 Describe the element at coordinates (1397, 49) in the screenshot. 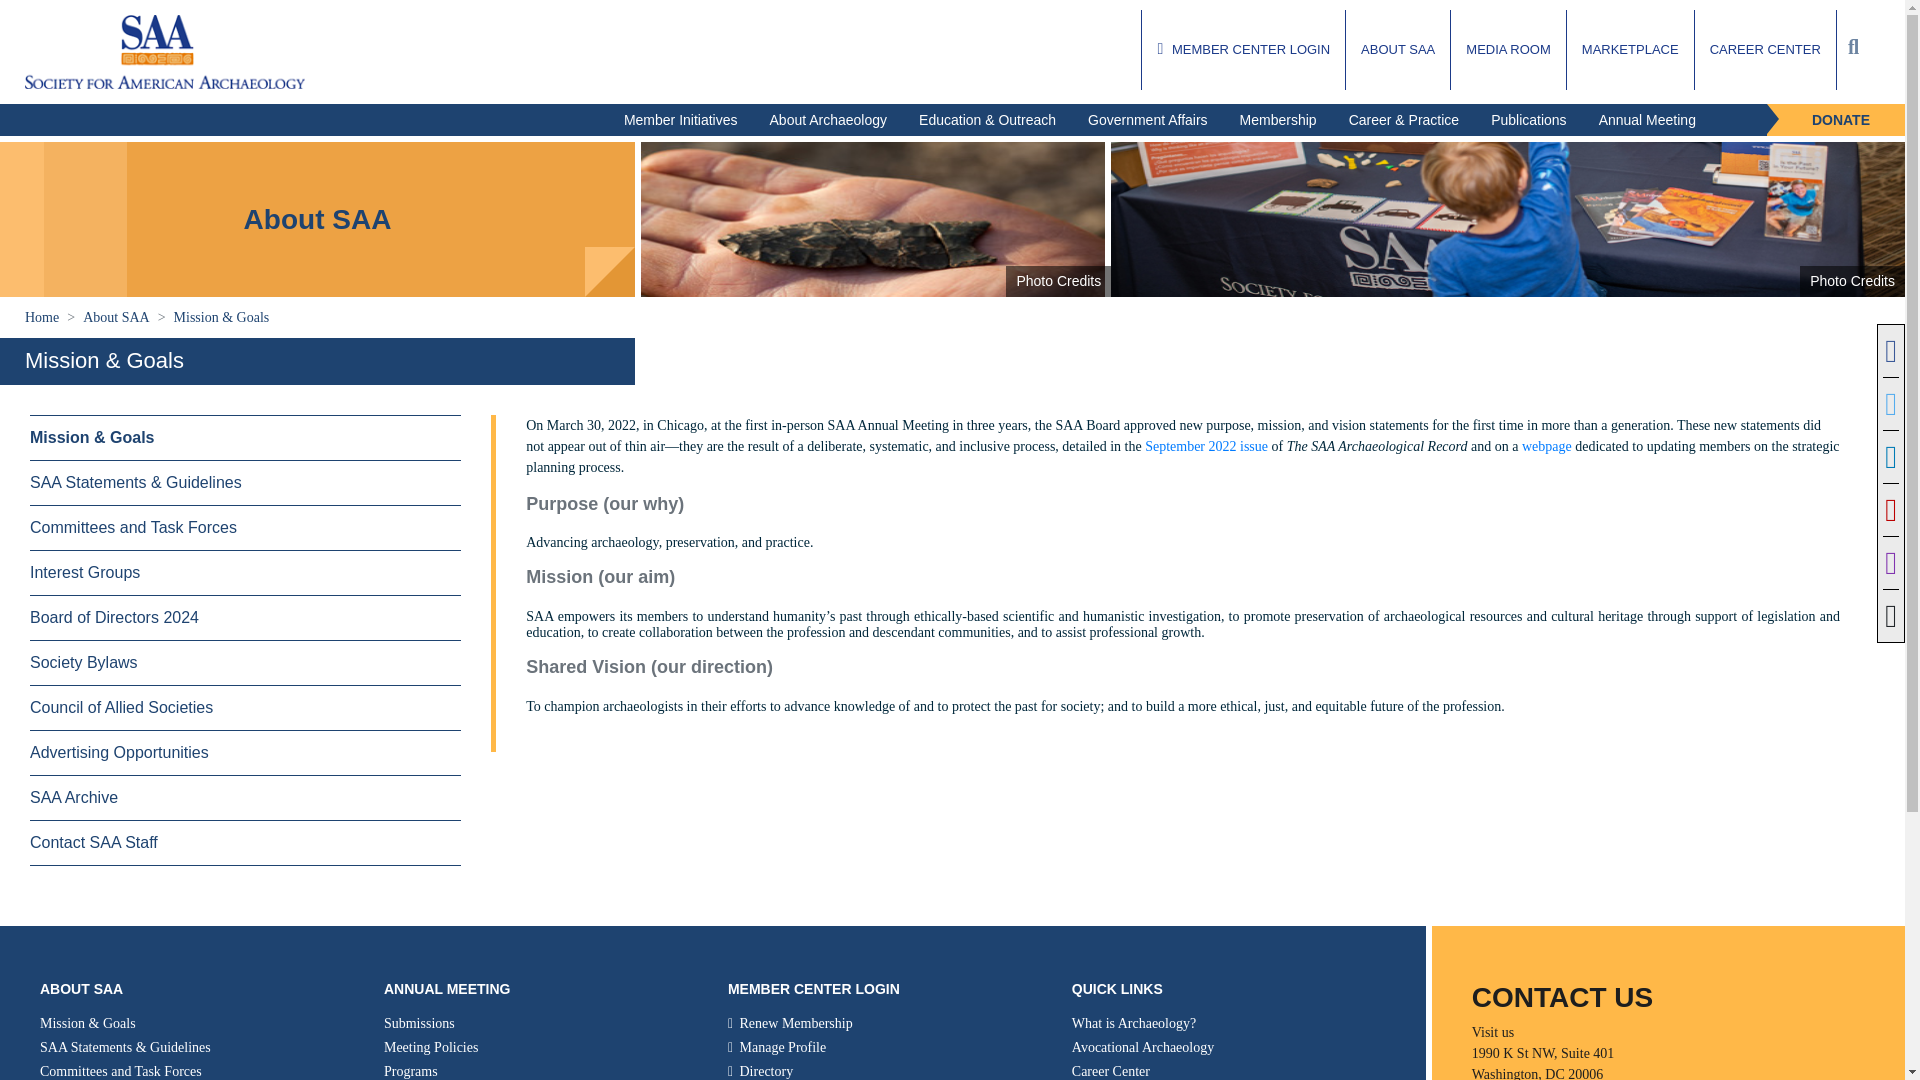

I see `ABOUT SAA` at that location.